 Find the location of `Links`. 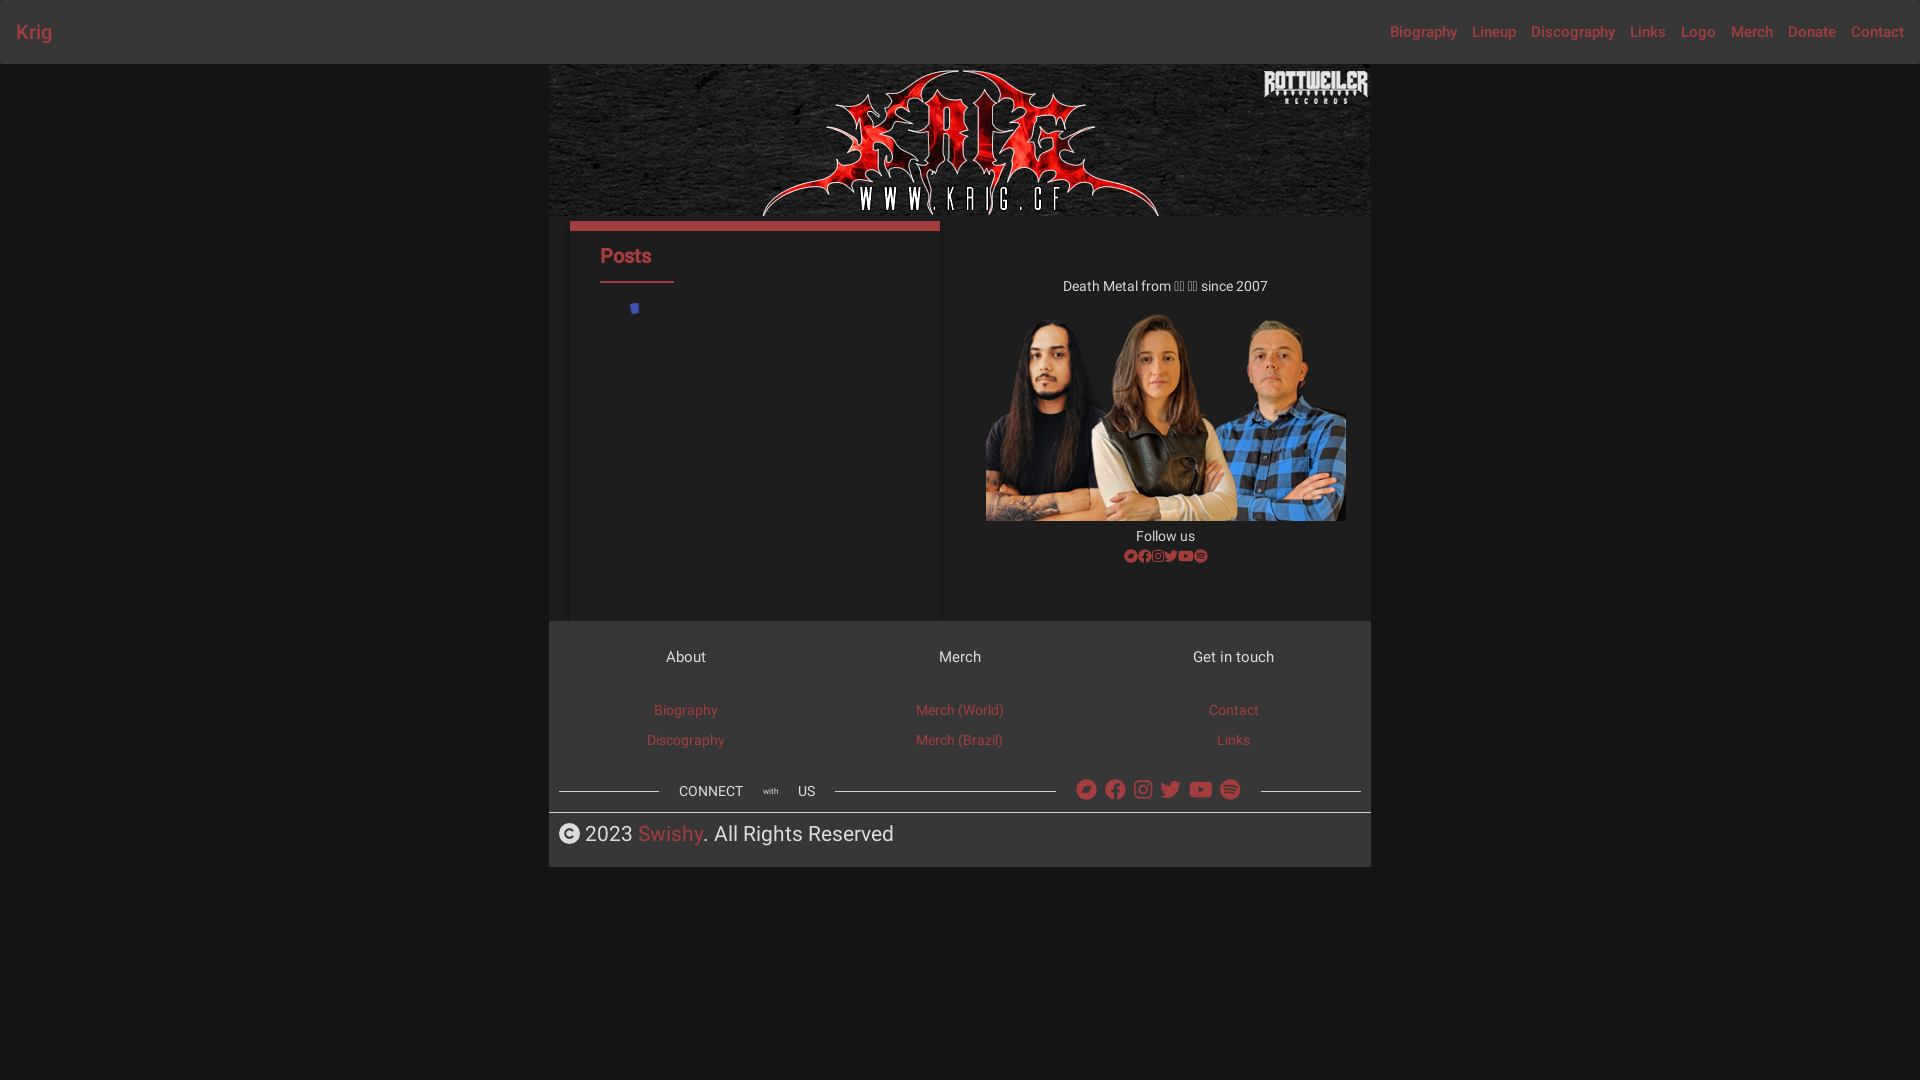

Links is located at coordinates (1648, 32).